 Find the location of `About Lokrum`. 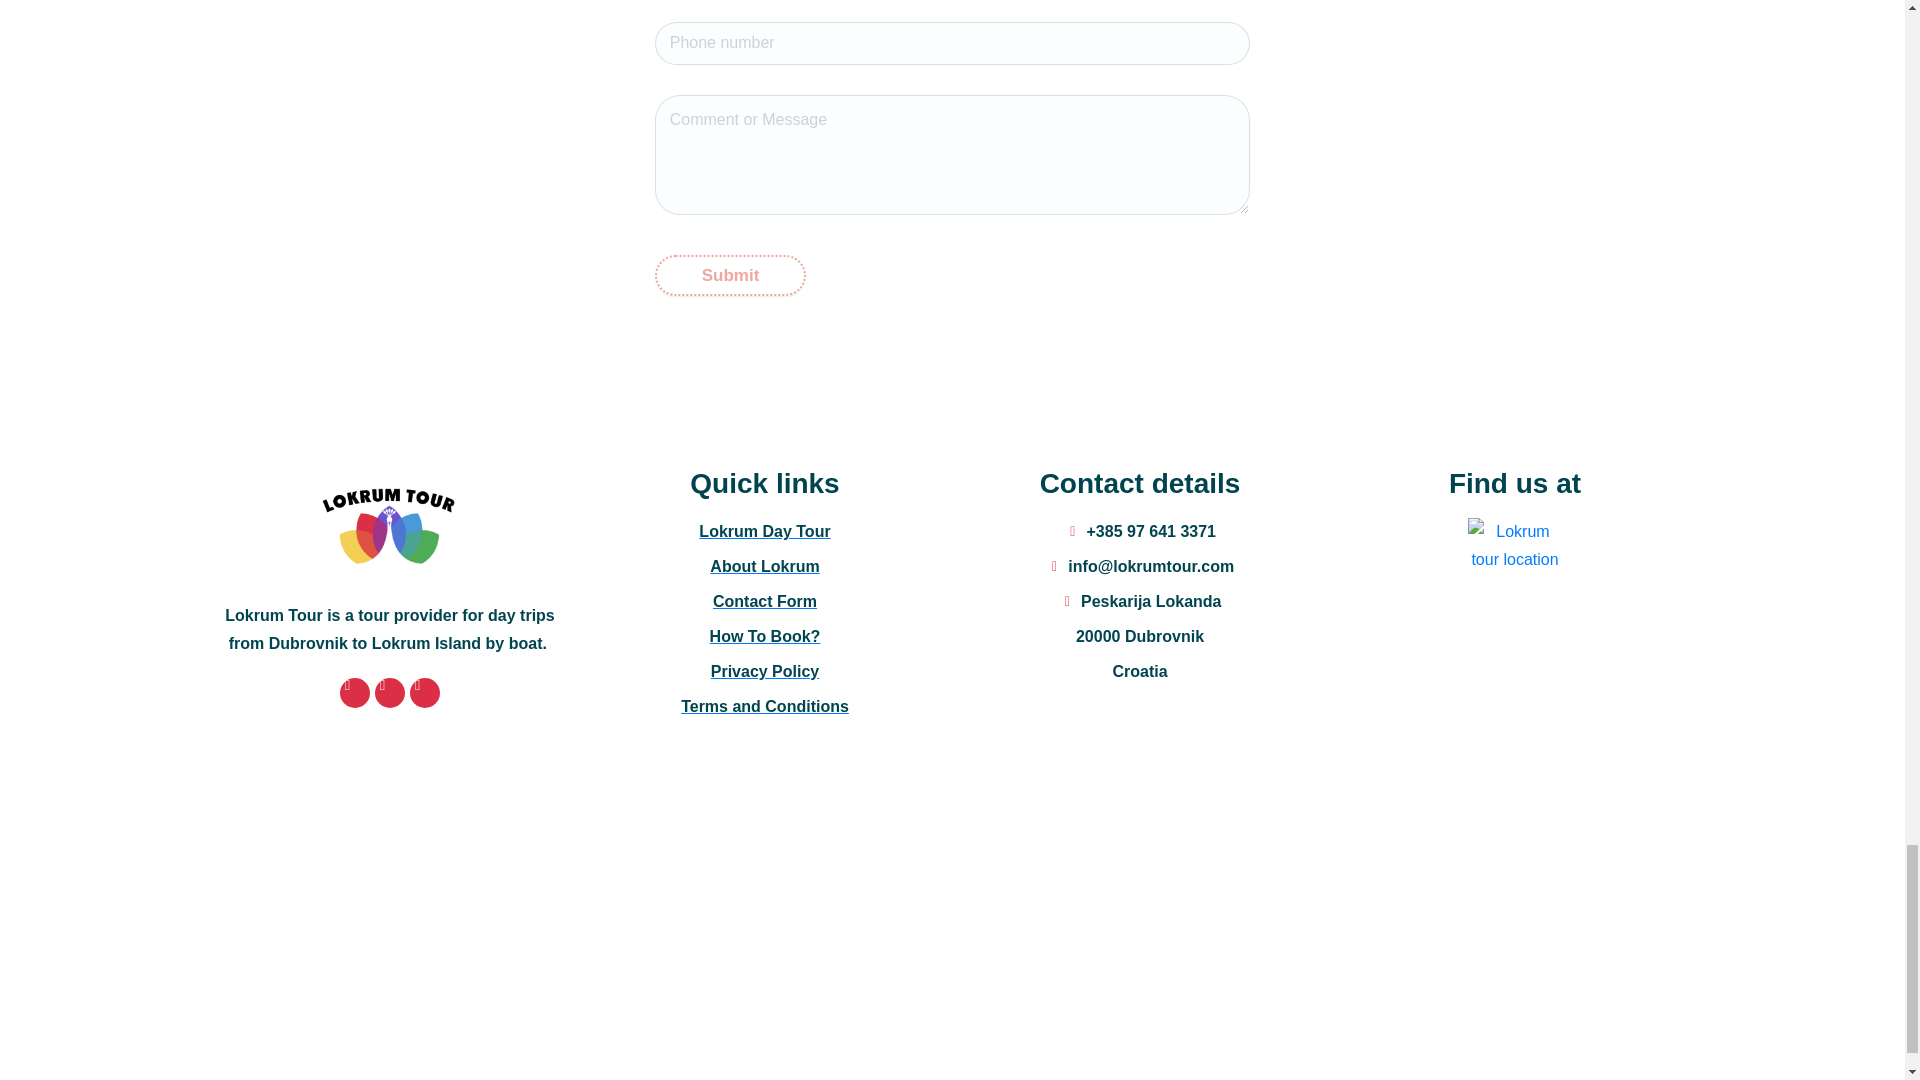

About Lokrum is located at coordinates (764, 566).